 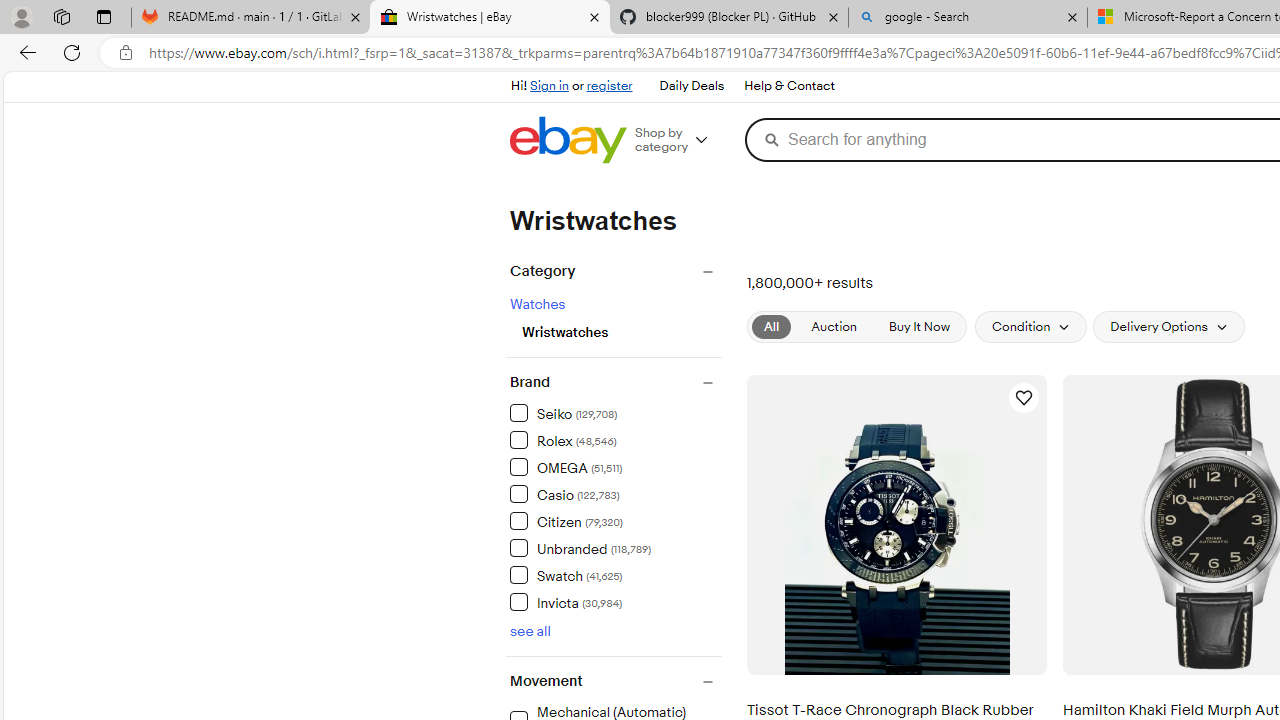 What do you see at coordinates (615, 439) in the screenshot?
I see `Rolex(48,546) Items` at bounding box center [615, 439].